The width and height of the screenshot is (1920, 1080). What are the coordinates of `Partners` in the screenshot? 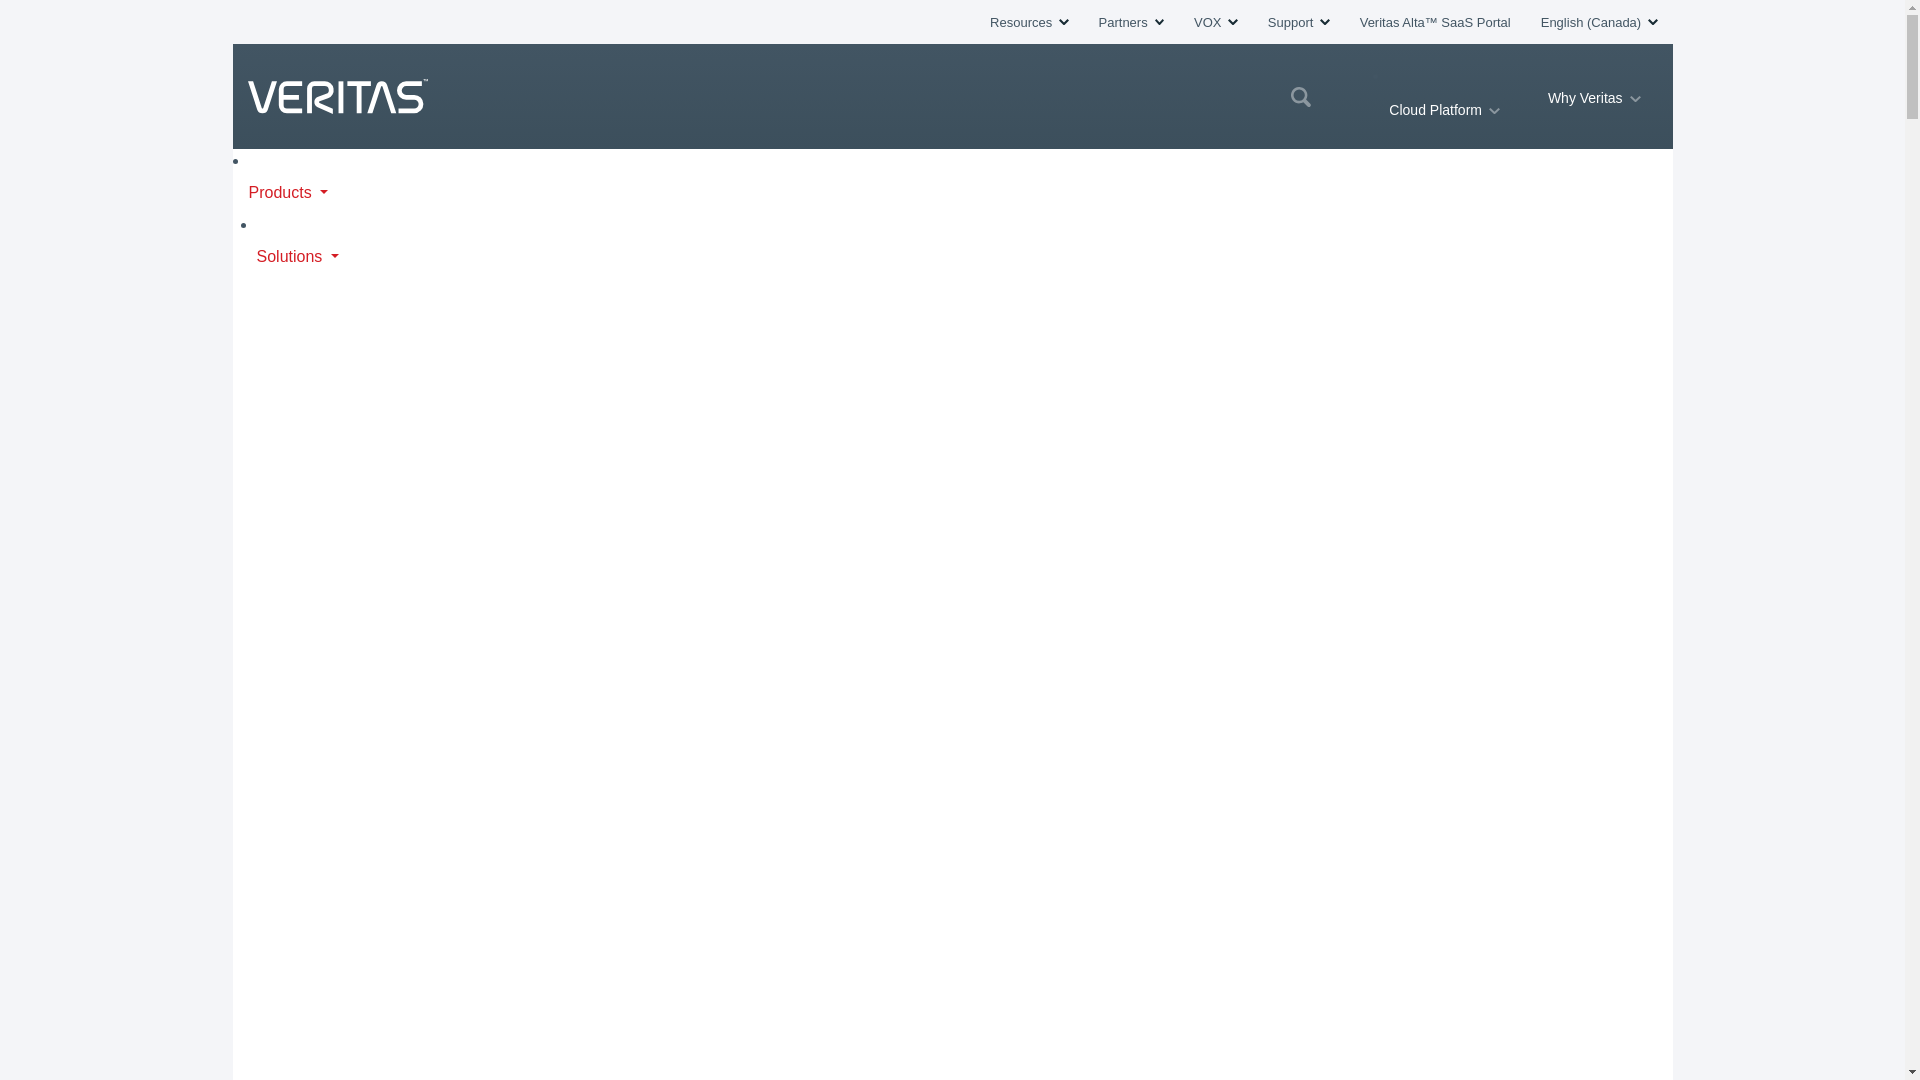 It's located at (1130, 22).